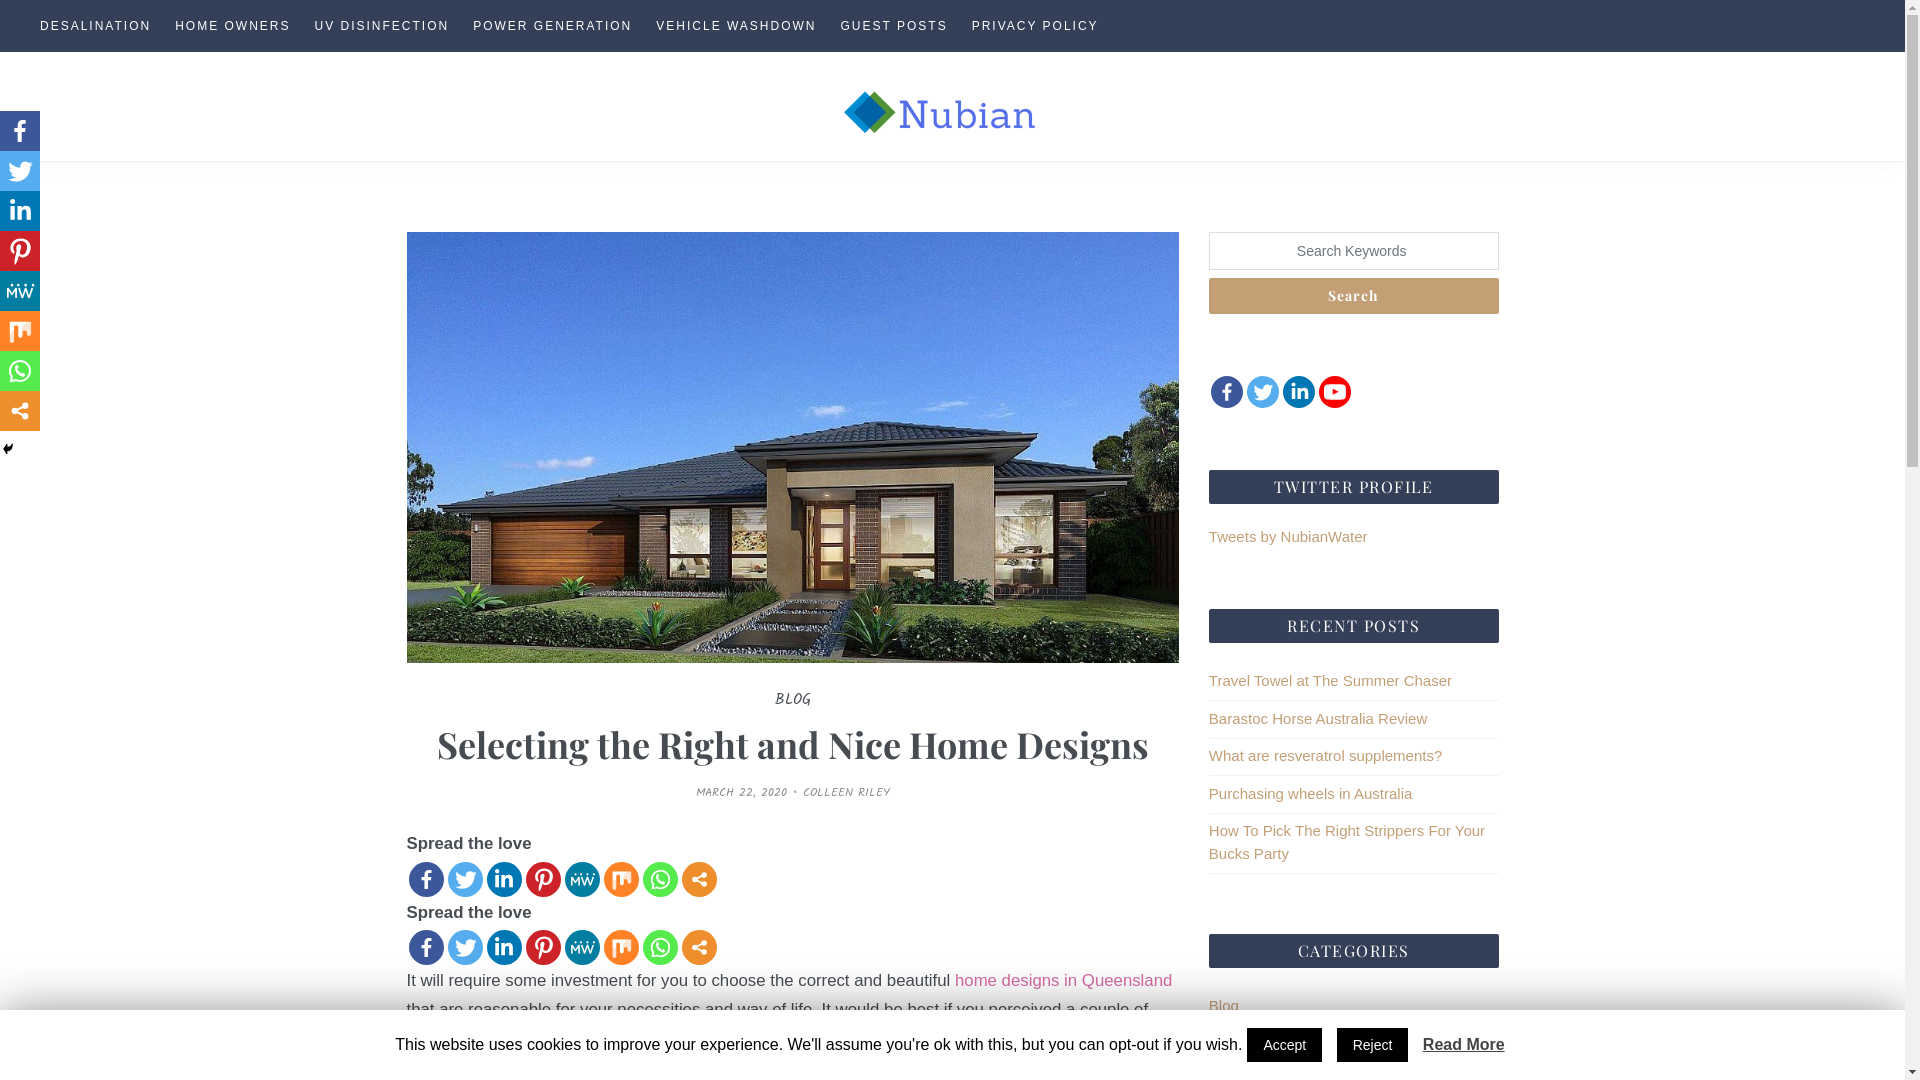  Describe the element at coordinates (622, 880) in the screenshot. I see `Mix` at that location.